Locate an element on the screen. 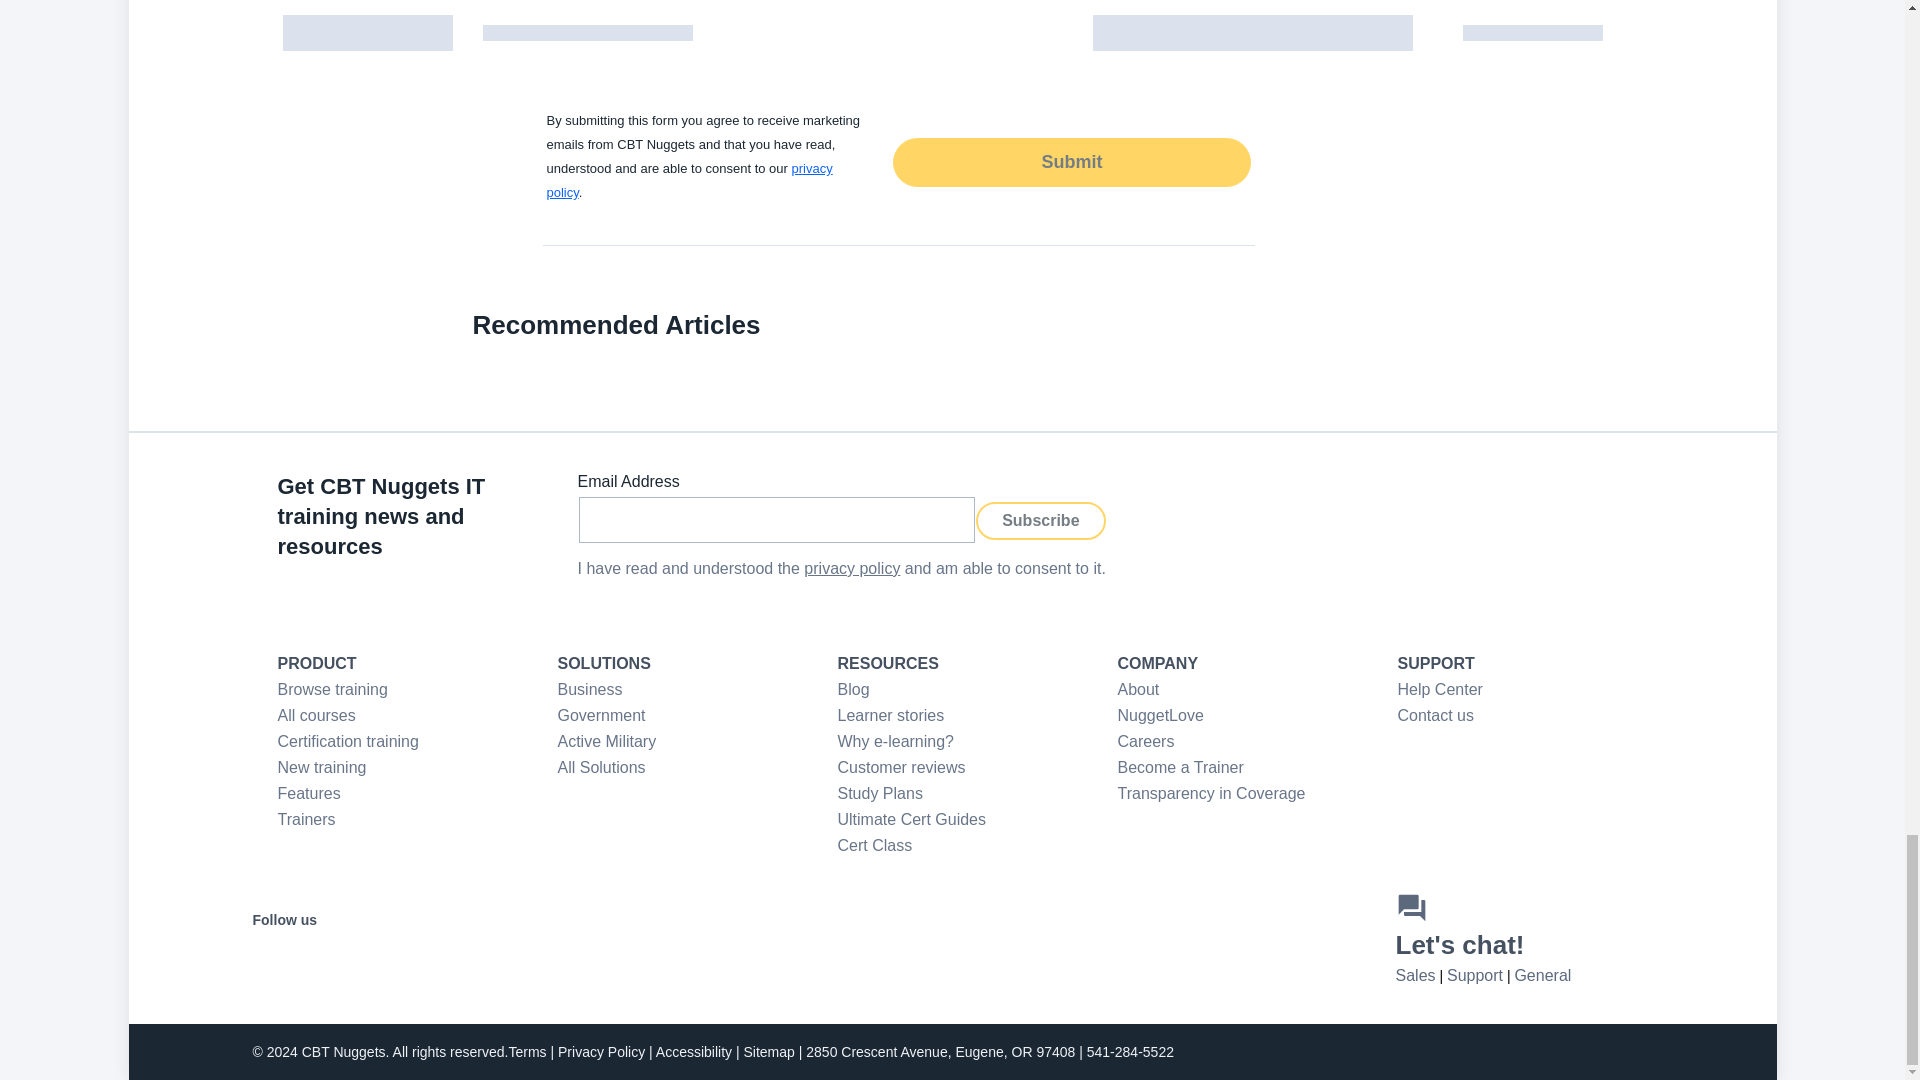  privacy policy is located at coordinates (688, 180).